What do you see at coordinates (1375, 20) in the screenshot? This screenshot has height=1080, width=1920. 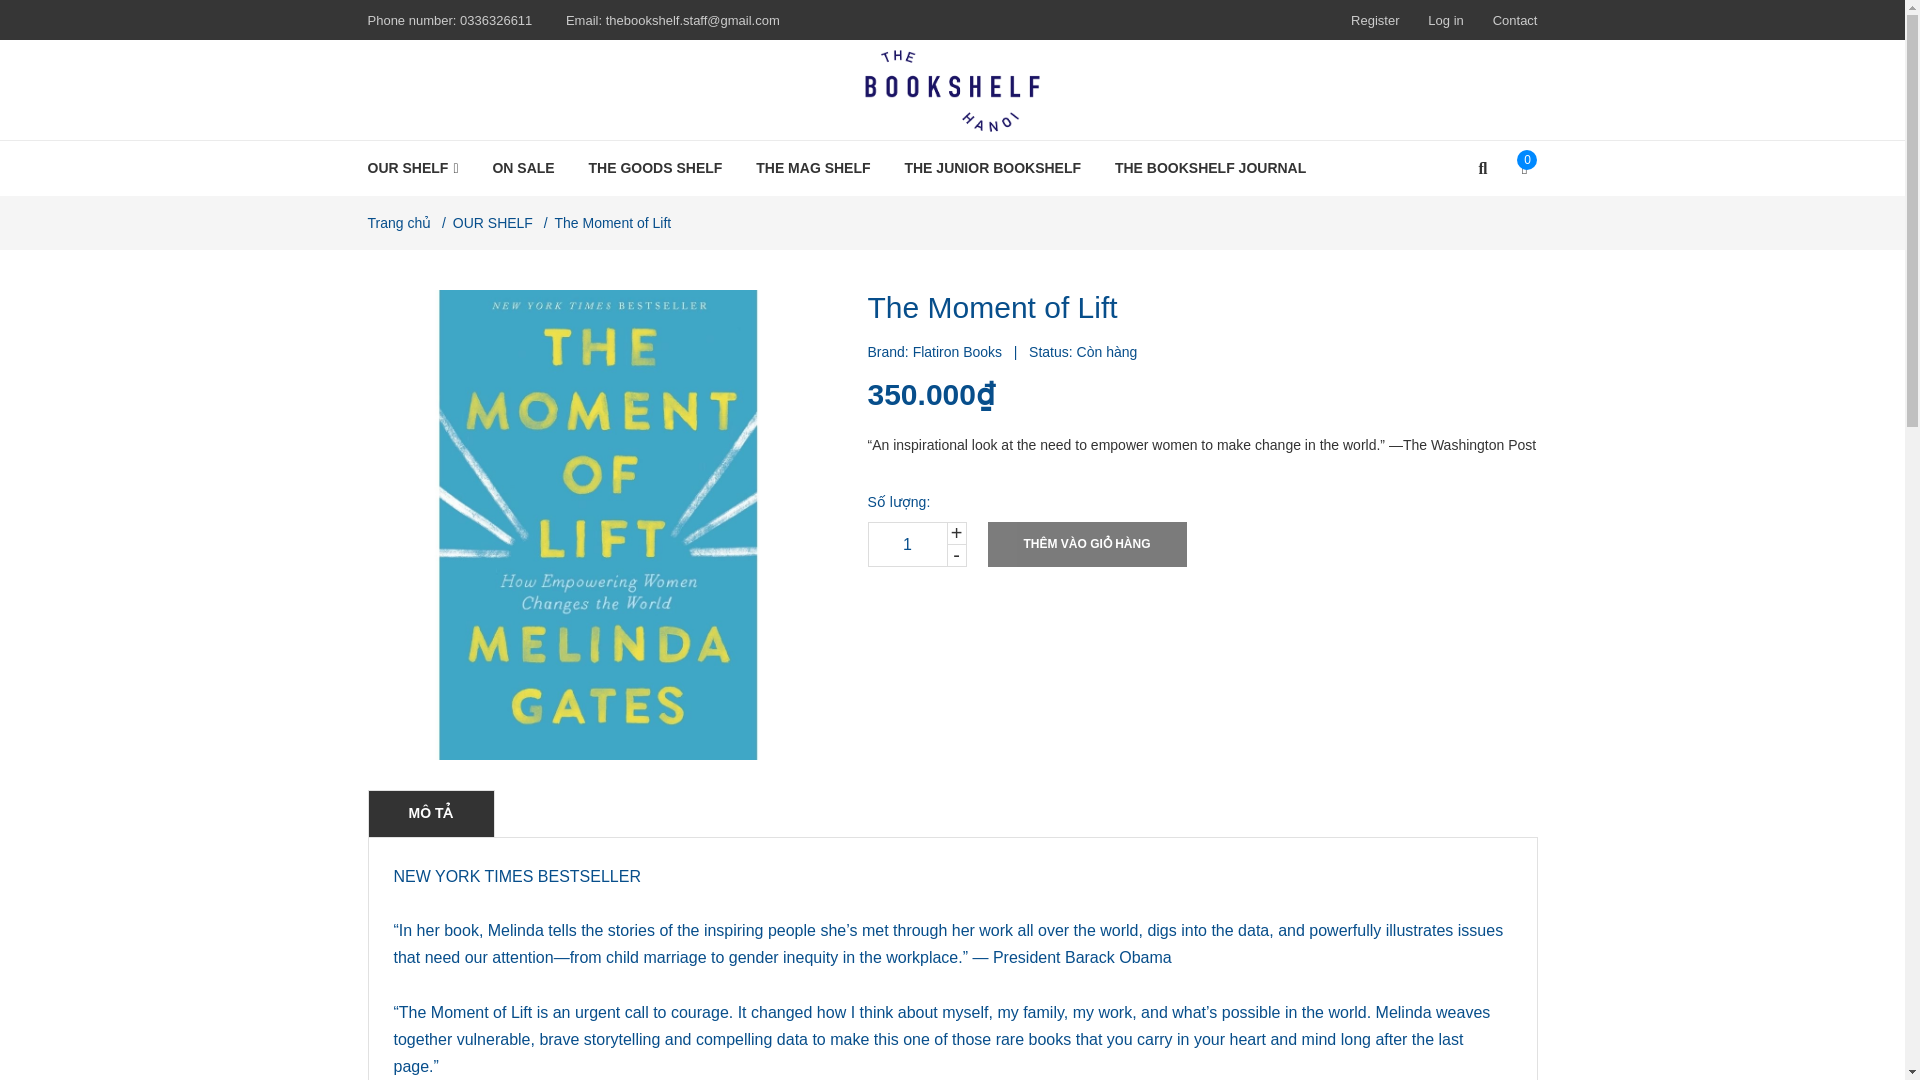 I see `Register` at bounding box center [1375, 20].